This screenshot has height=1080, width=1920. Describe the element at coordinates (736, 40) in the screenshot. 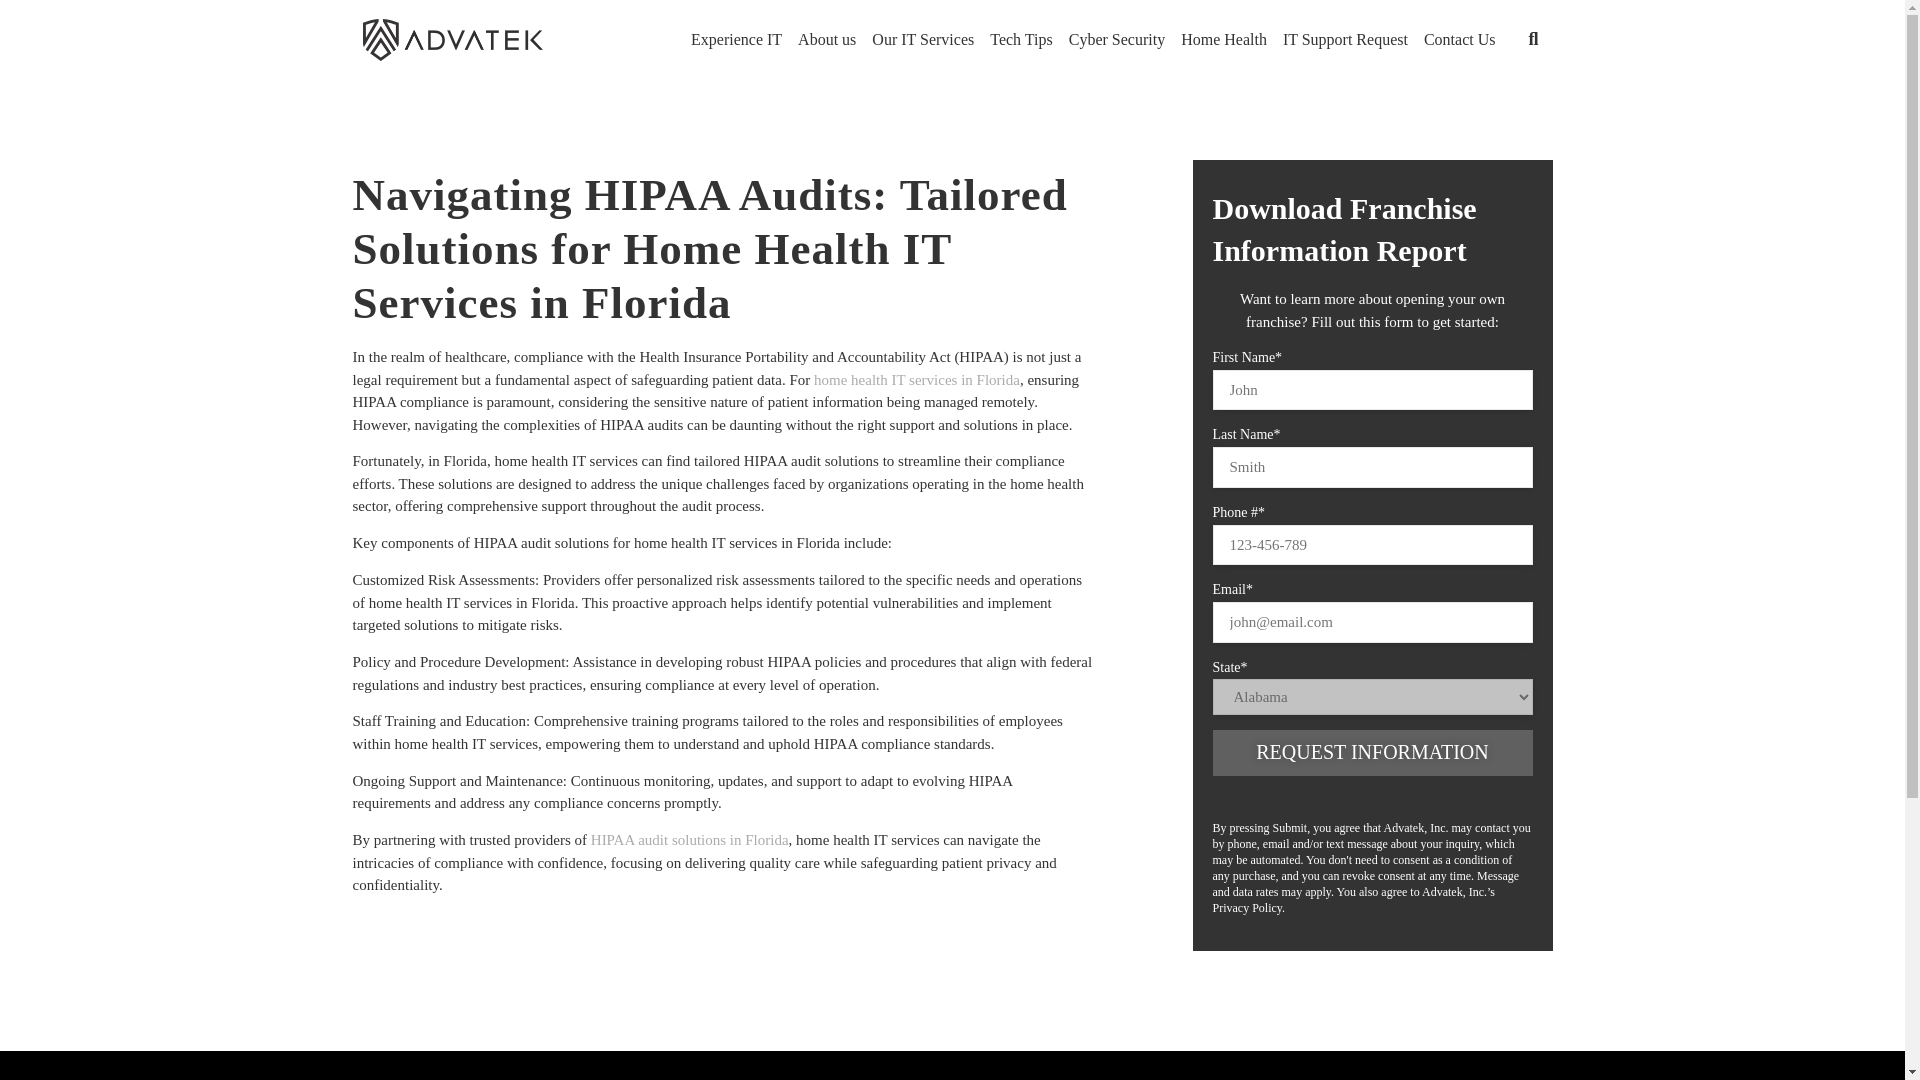

I see `Experience IT` at that location.